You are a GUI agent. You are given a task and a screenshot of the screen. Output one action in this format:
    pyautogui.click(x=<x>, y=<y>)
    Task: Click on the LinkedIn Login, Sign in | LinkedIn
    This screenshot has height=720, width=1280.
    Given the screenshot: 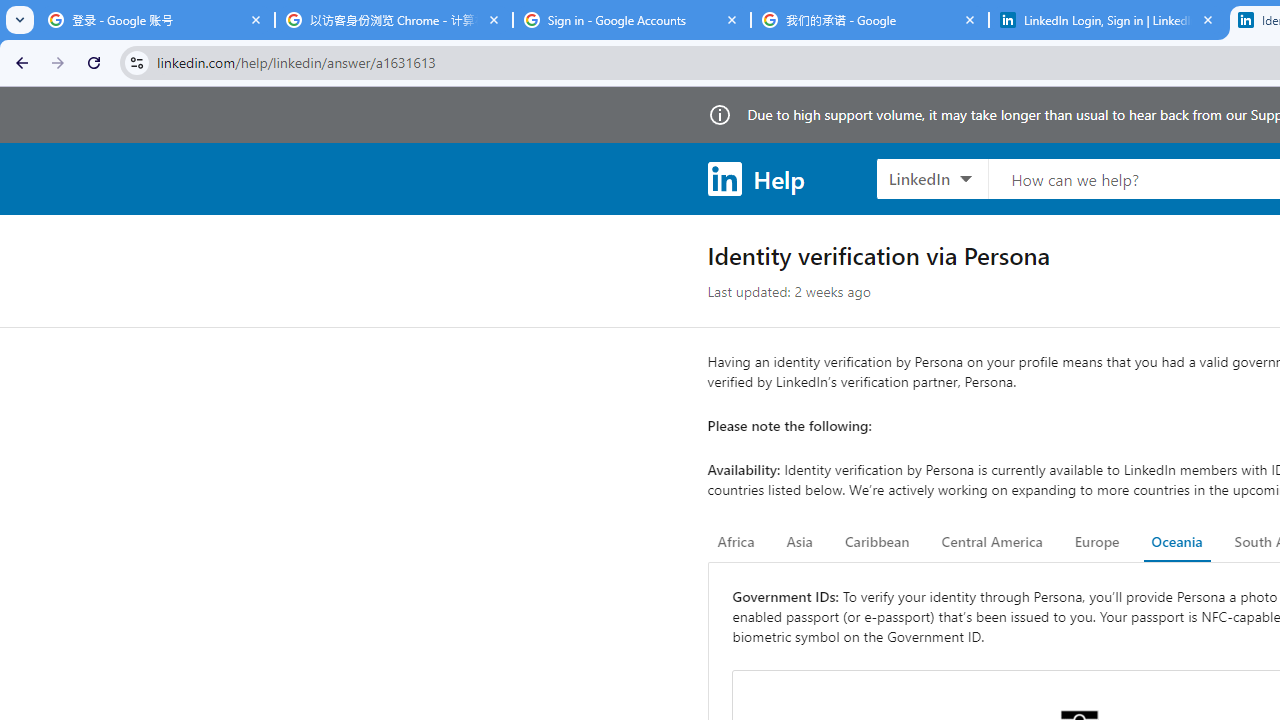 What is the action you would take?
    pyautogui.click(x=1108, y=20)
    